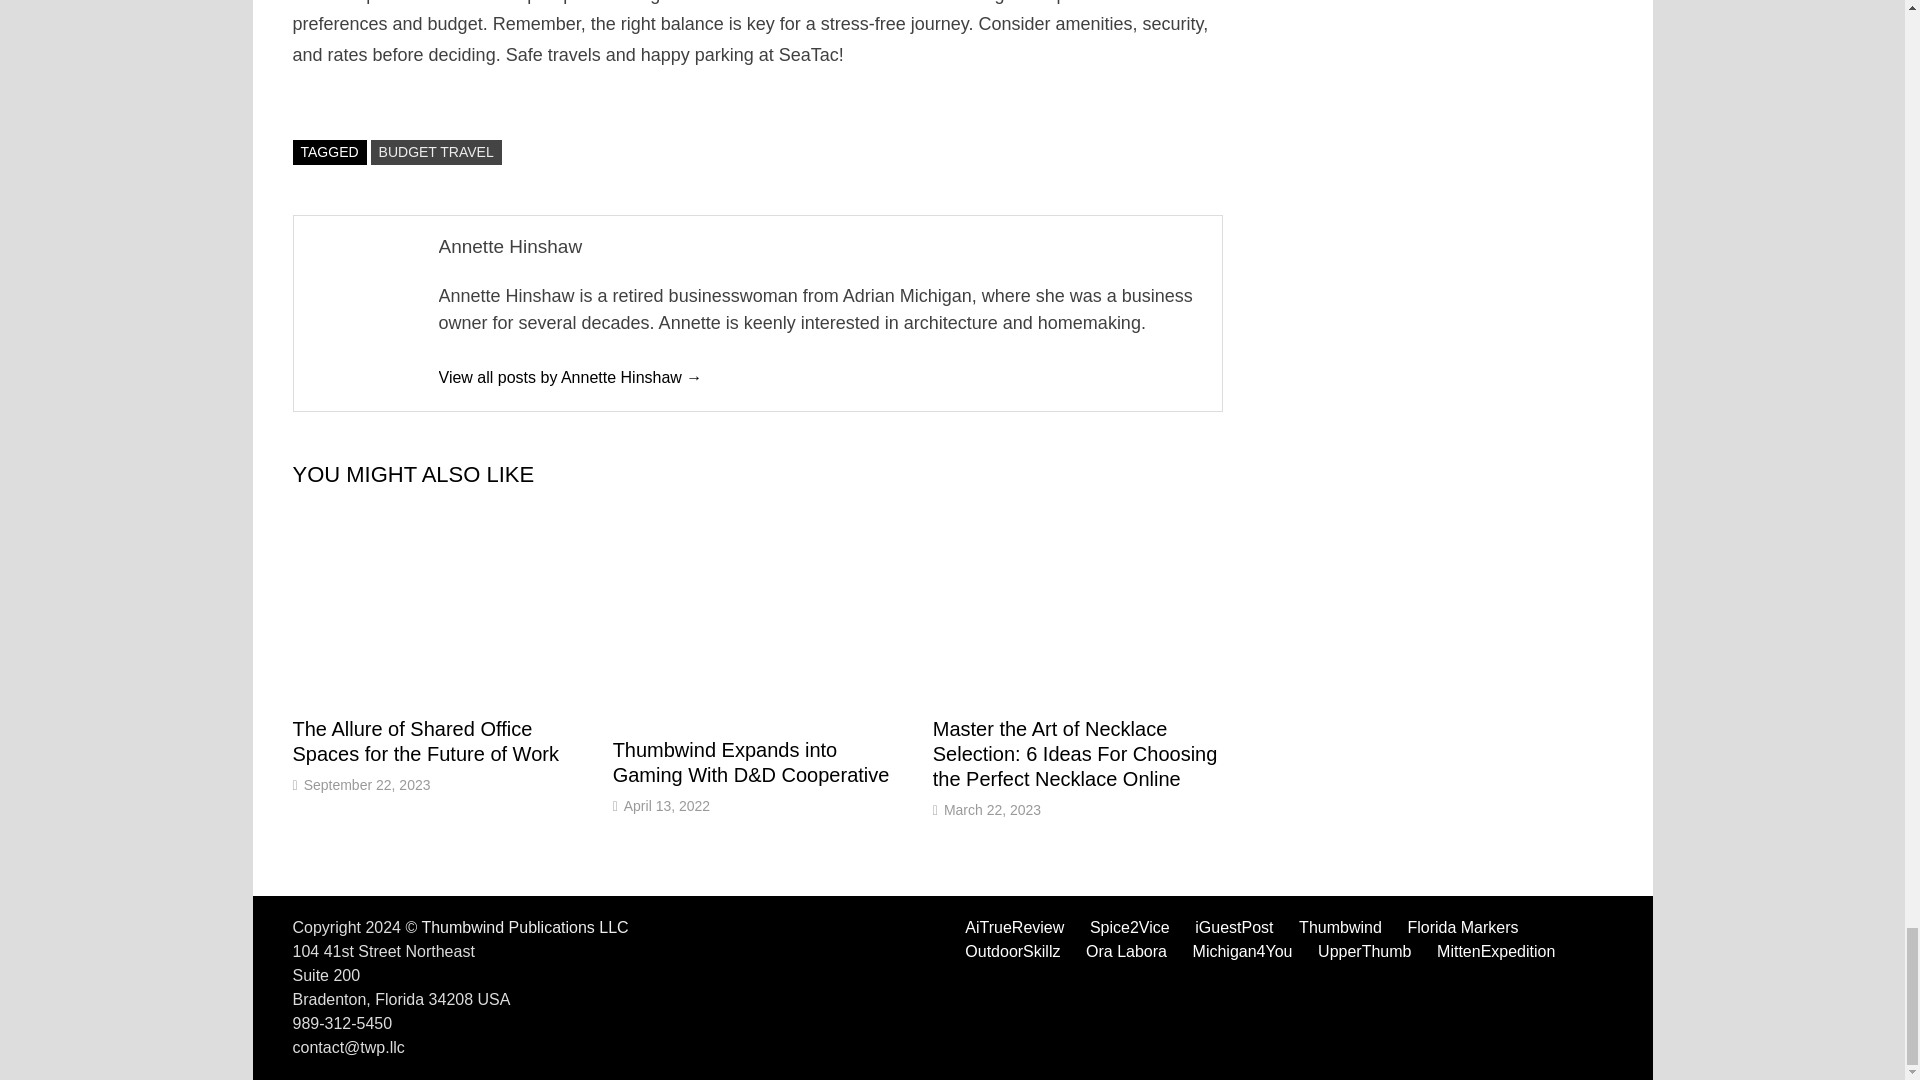 The height and width of the screenshot is (1080, 1920). Describe the element at coordinates (570, 377) in the screenshot. I see `Annette Hinshaw` at that location.